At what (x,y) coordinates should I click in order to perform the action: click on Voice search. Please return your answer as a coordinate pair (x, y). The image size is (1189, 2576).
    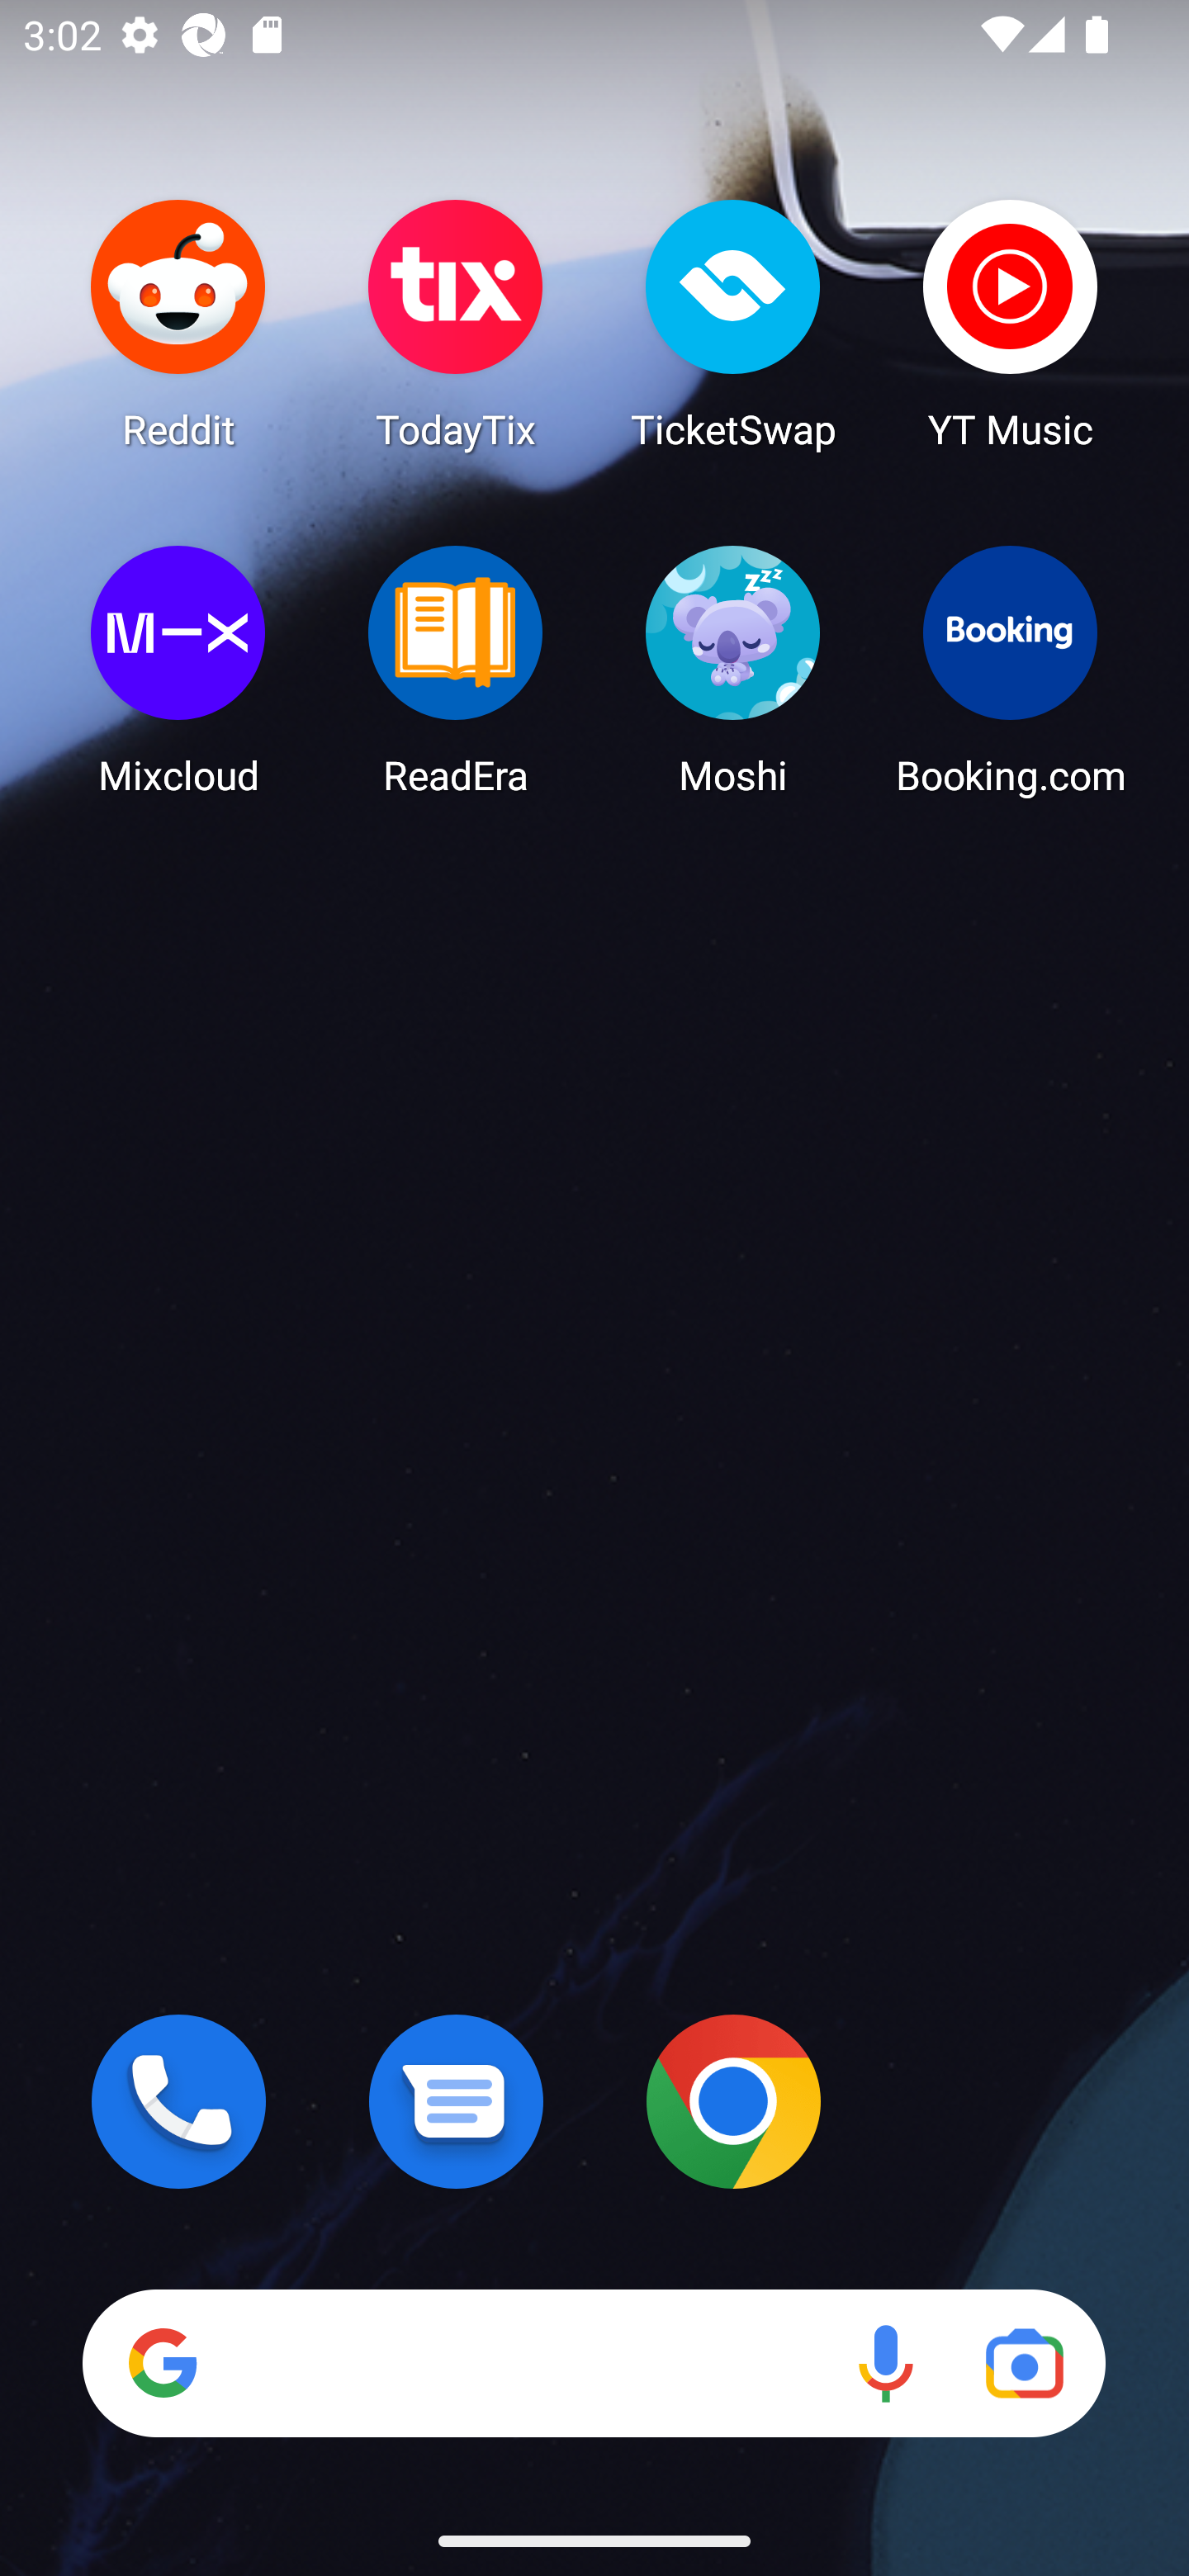
    Looking at the image, I should click on (885, 2363).